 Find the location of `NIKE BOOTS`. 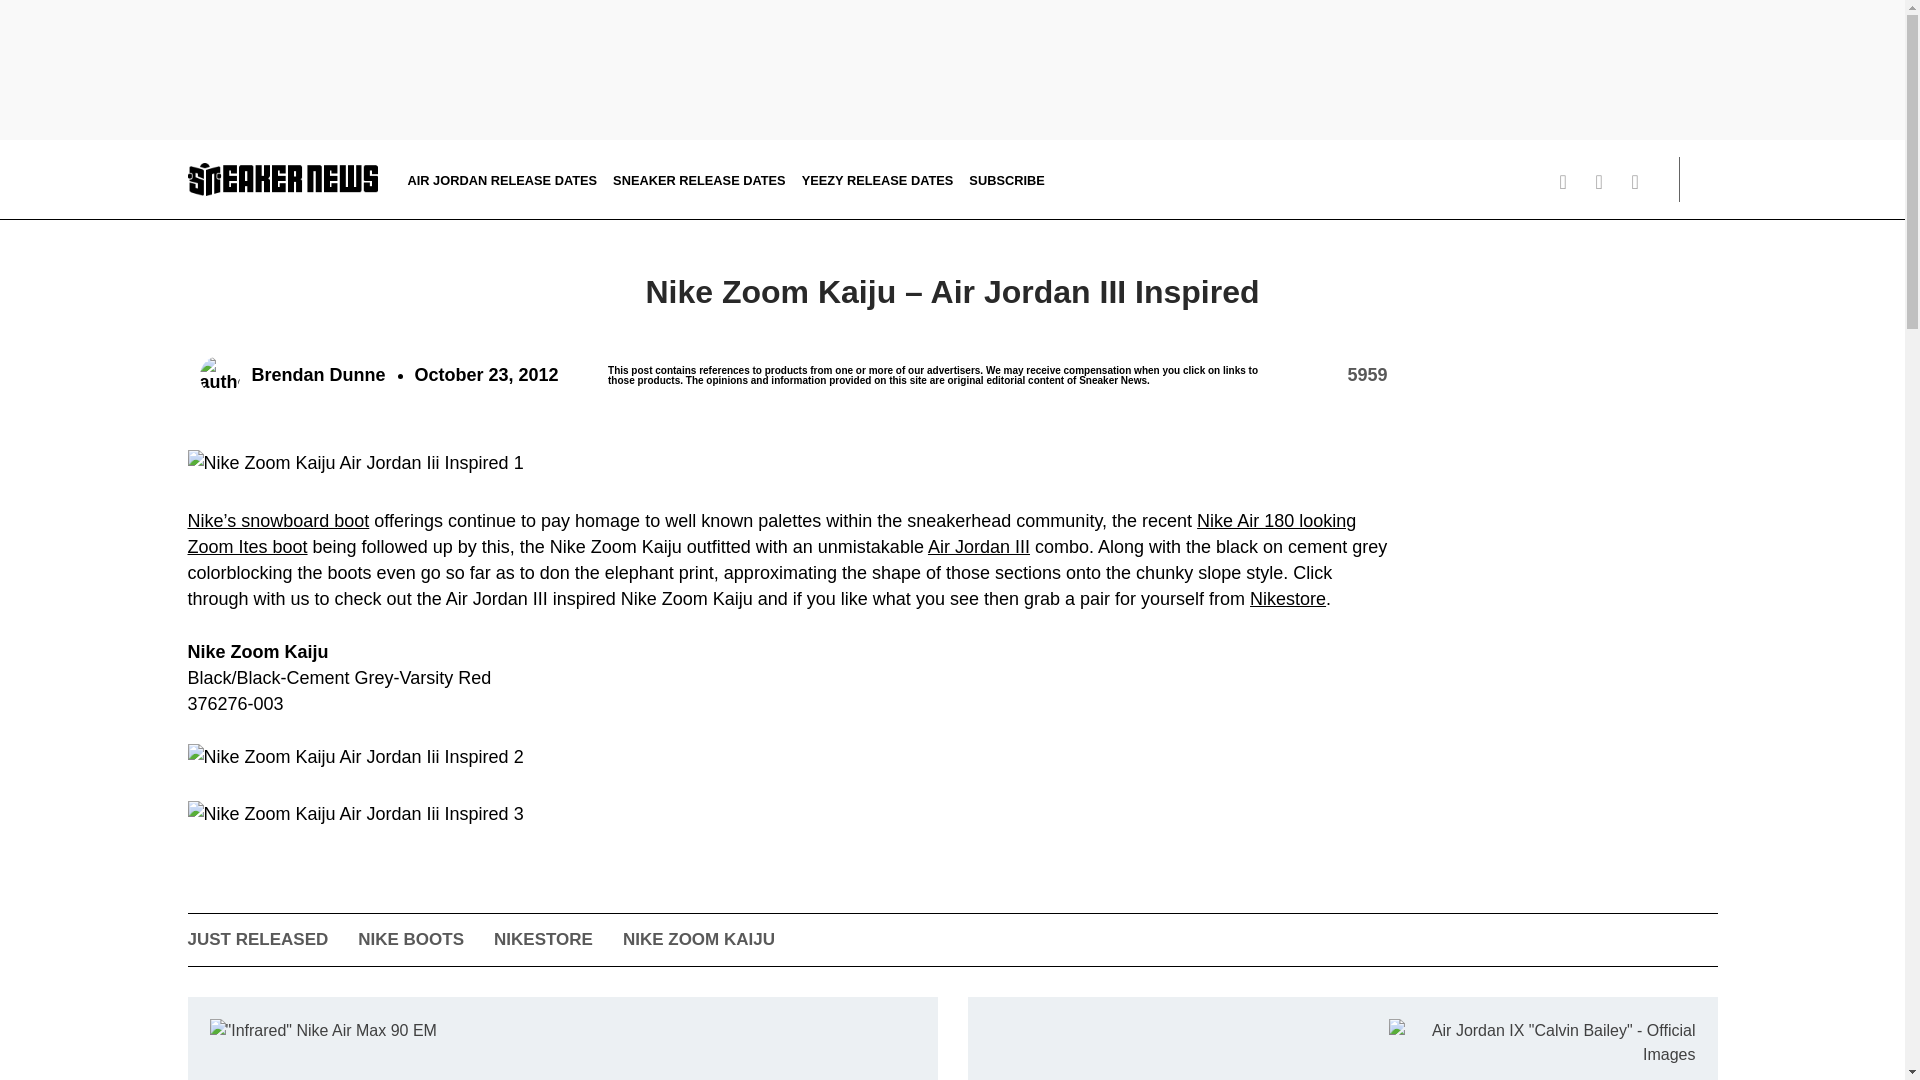

NIKE BOOTS is located at coordinates (410, 939).